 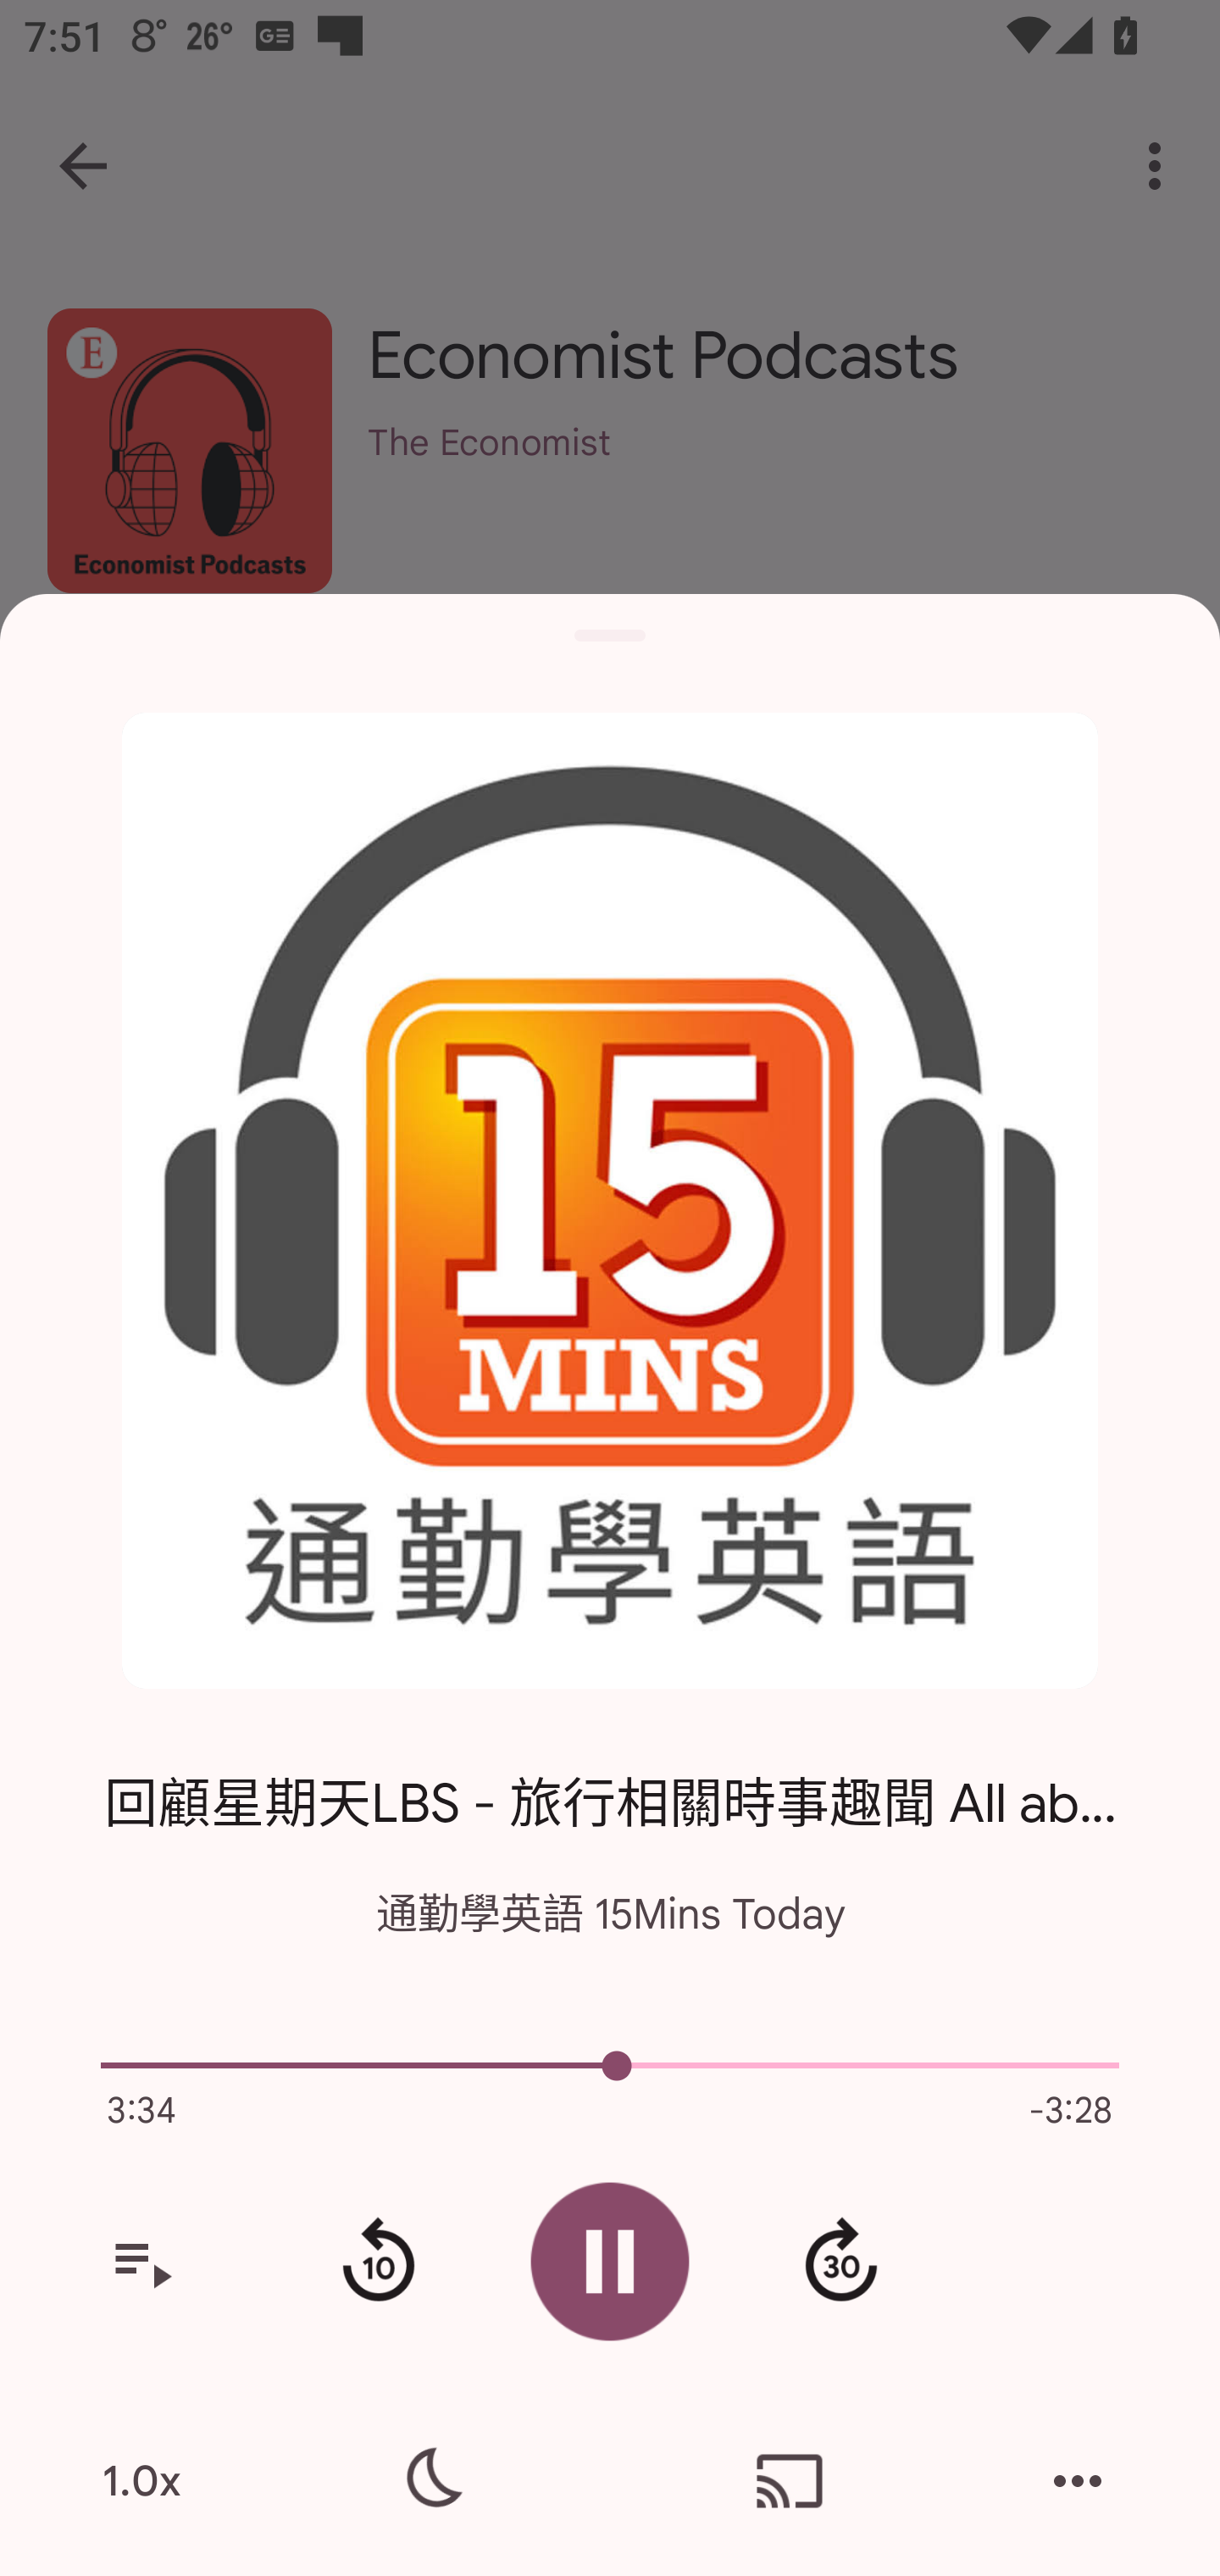 What do you see at coordinates (610, 1202) in the screenshot?
I see `Open the show page for 通勤學英語 15Mins Today` at bounding box center [610, 1202].